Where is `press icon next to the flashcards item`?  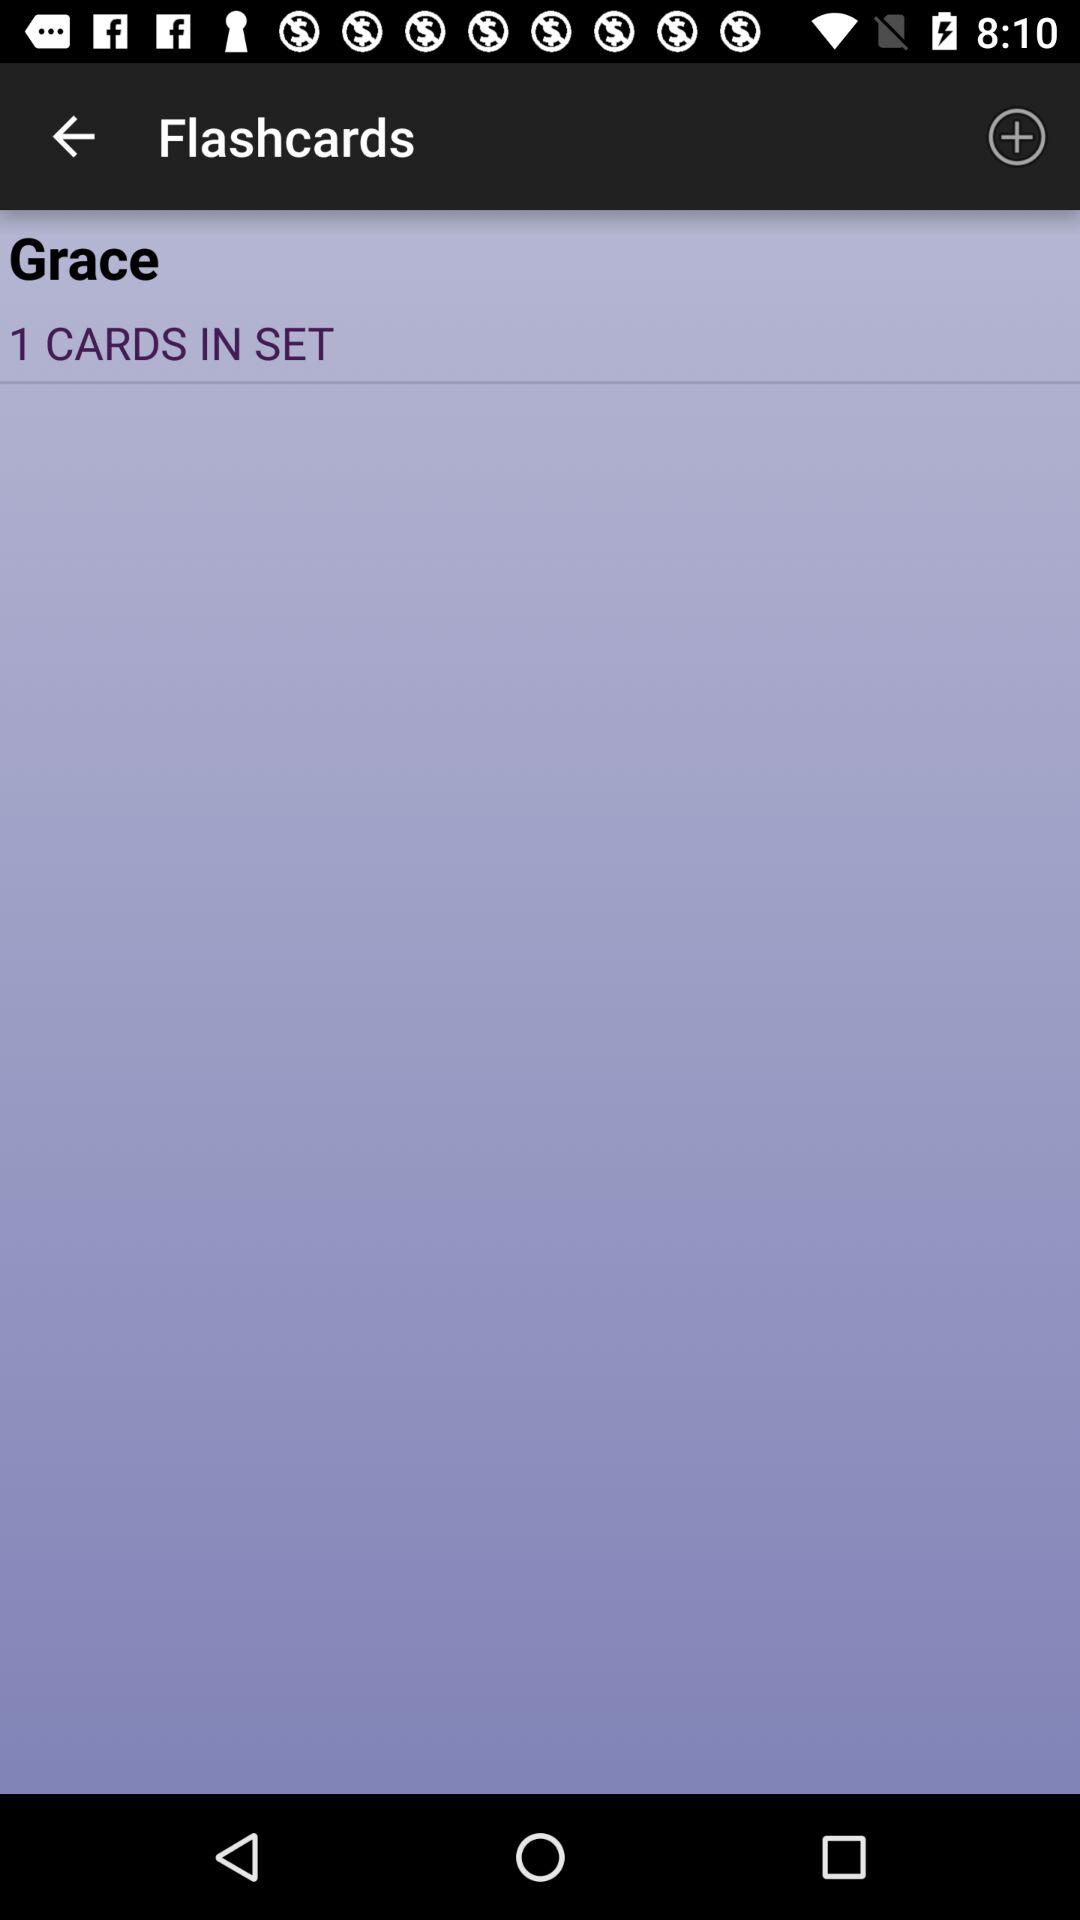
press icon next to the flashcards item is located at coordinates (73, 136).